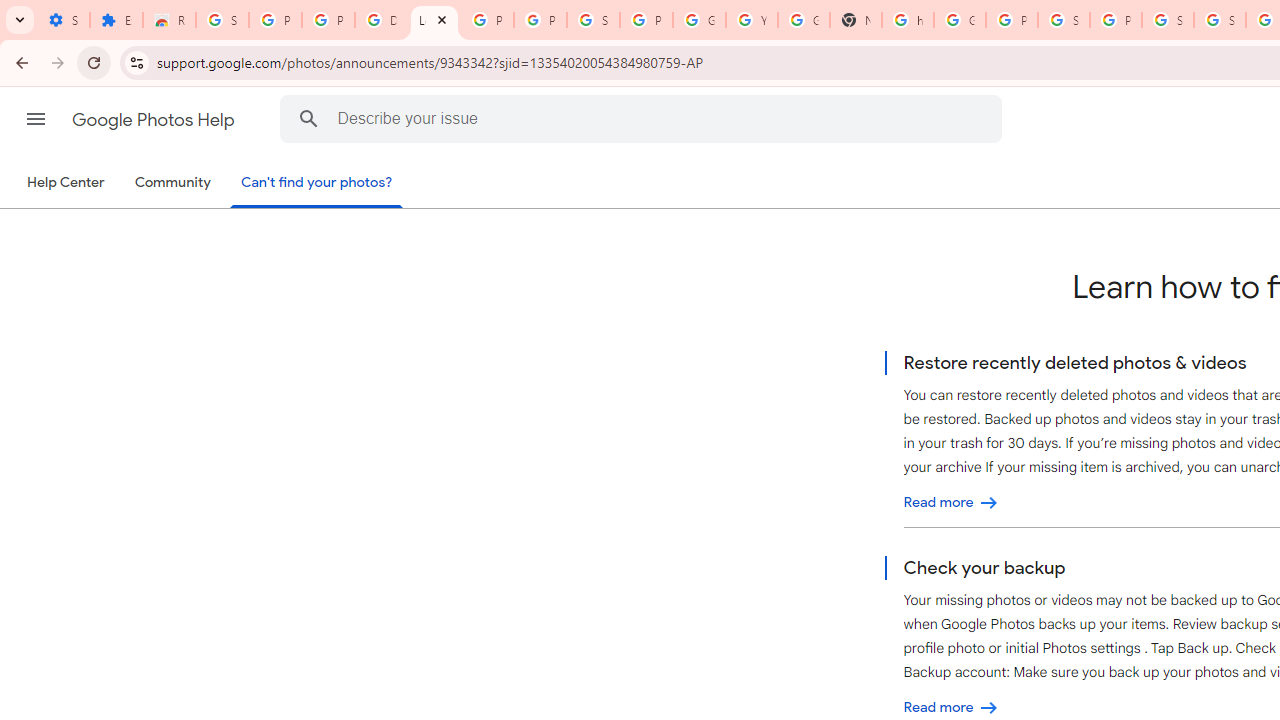 This screenshot has width=1280, height=720. What do you see at coordinates (309, 118) in the screenshot?
I see `Search Help Center` at bounding box center [309, 118].